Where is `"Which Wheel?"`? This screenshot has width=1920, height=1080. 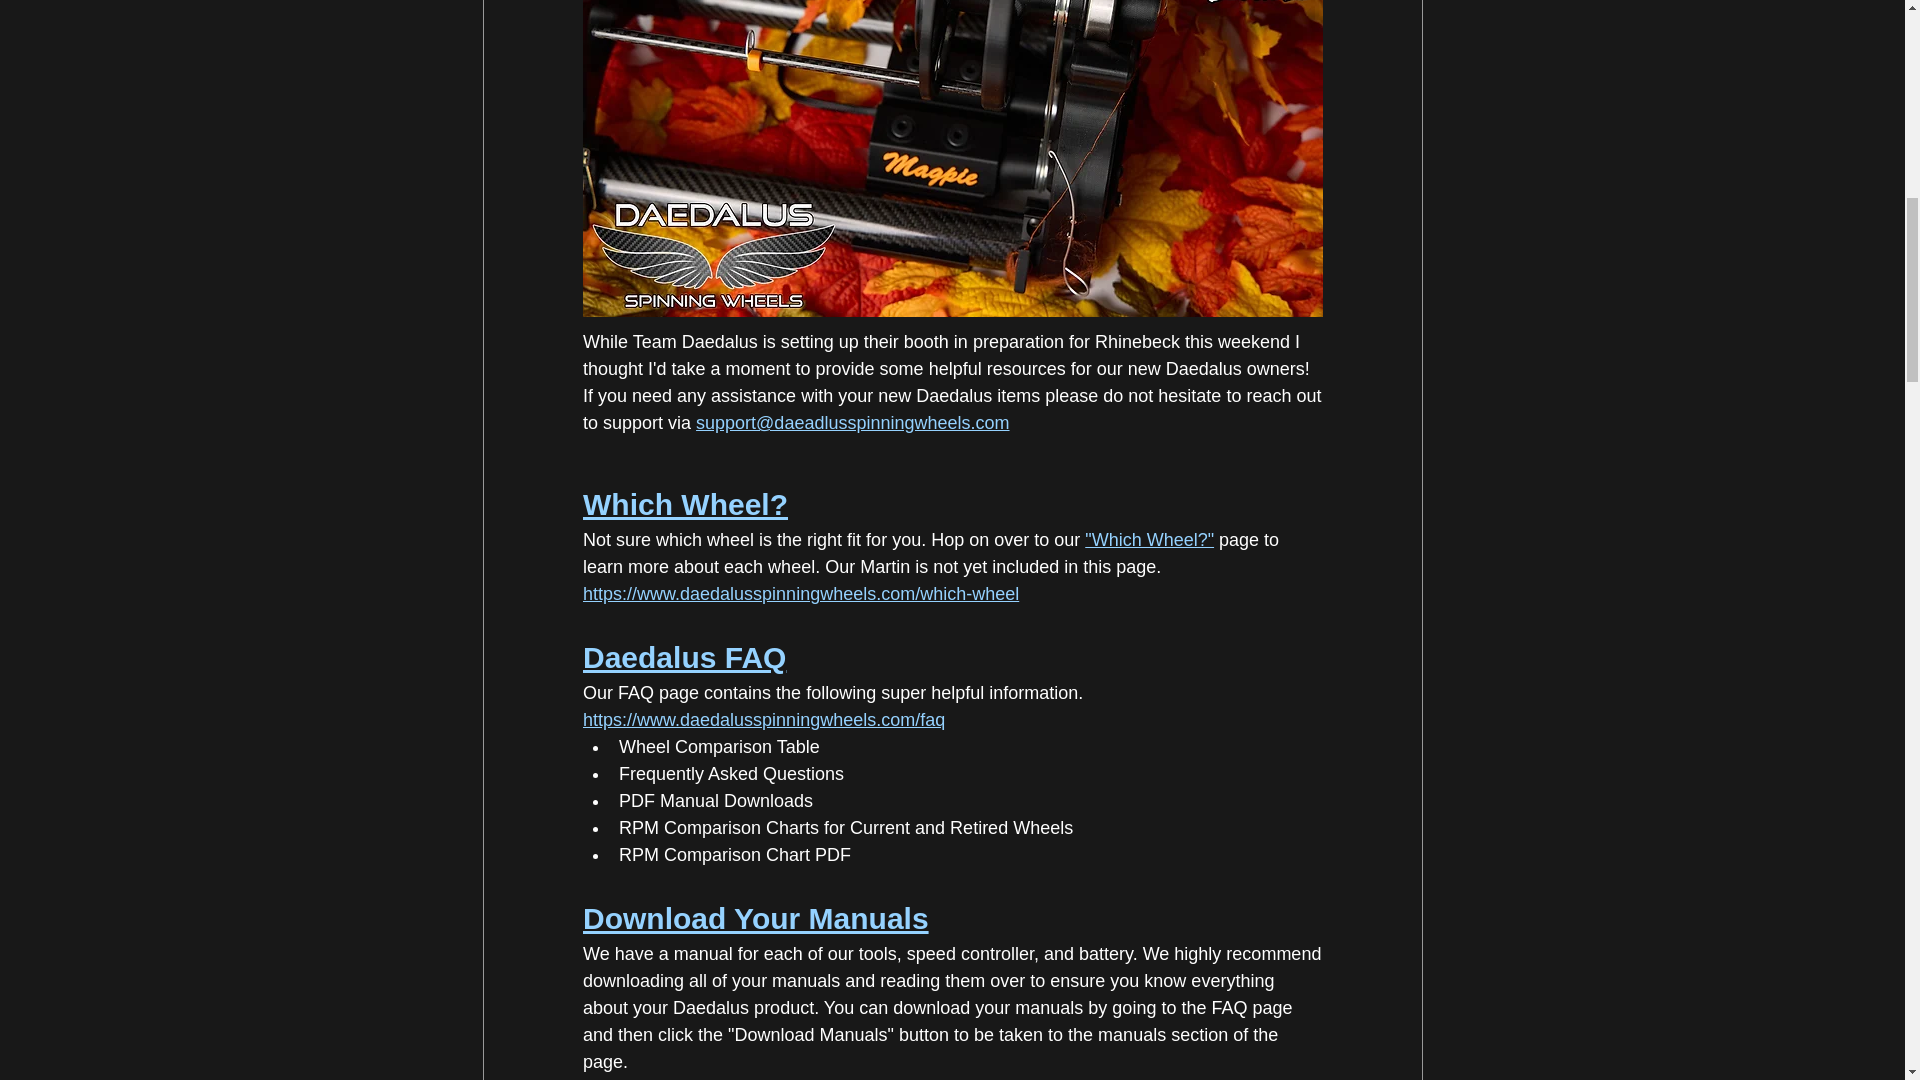 "Which Wheel?" is located at coordinates (1148, 540).